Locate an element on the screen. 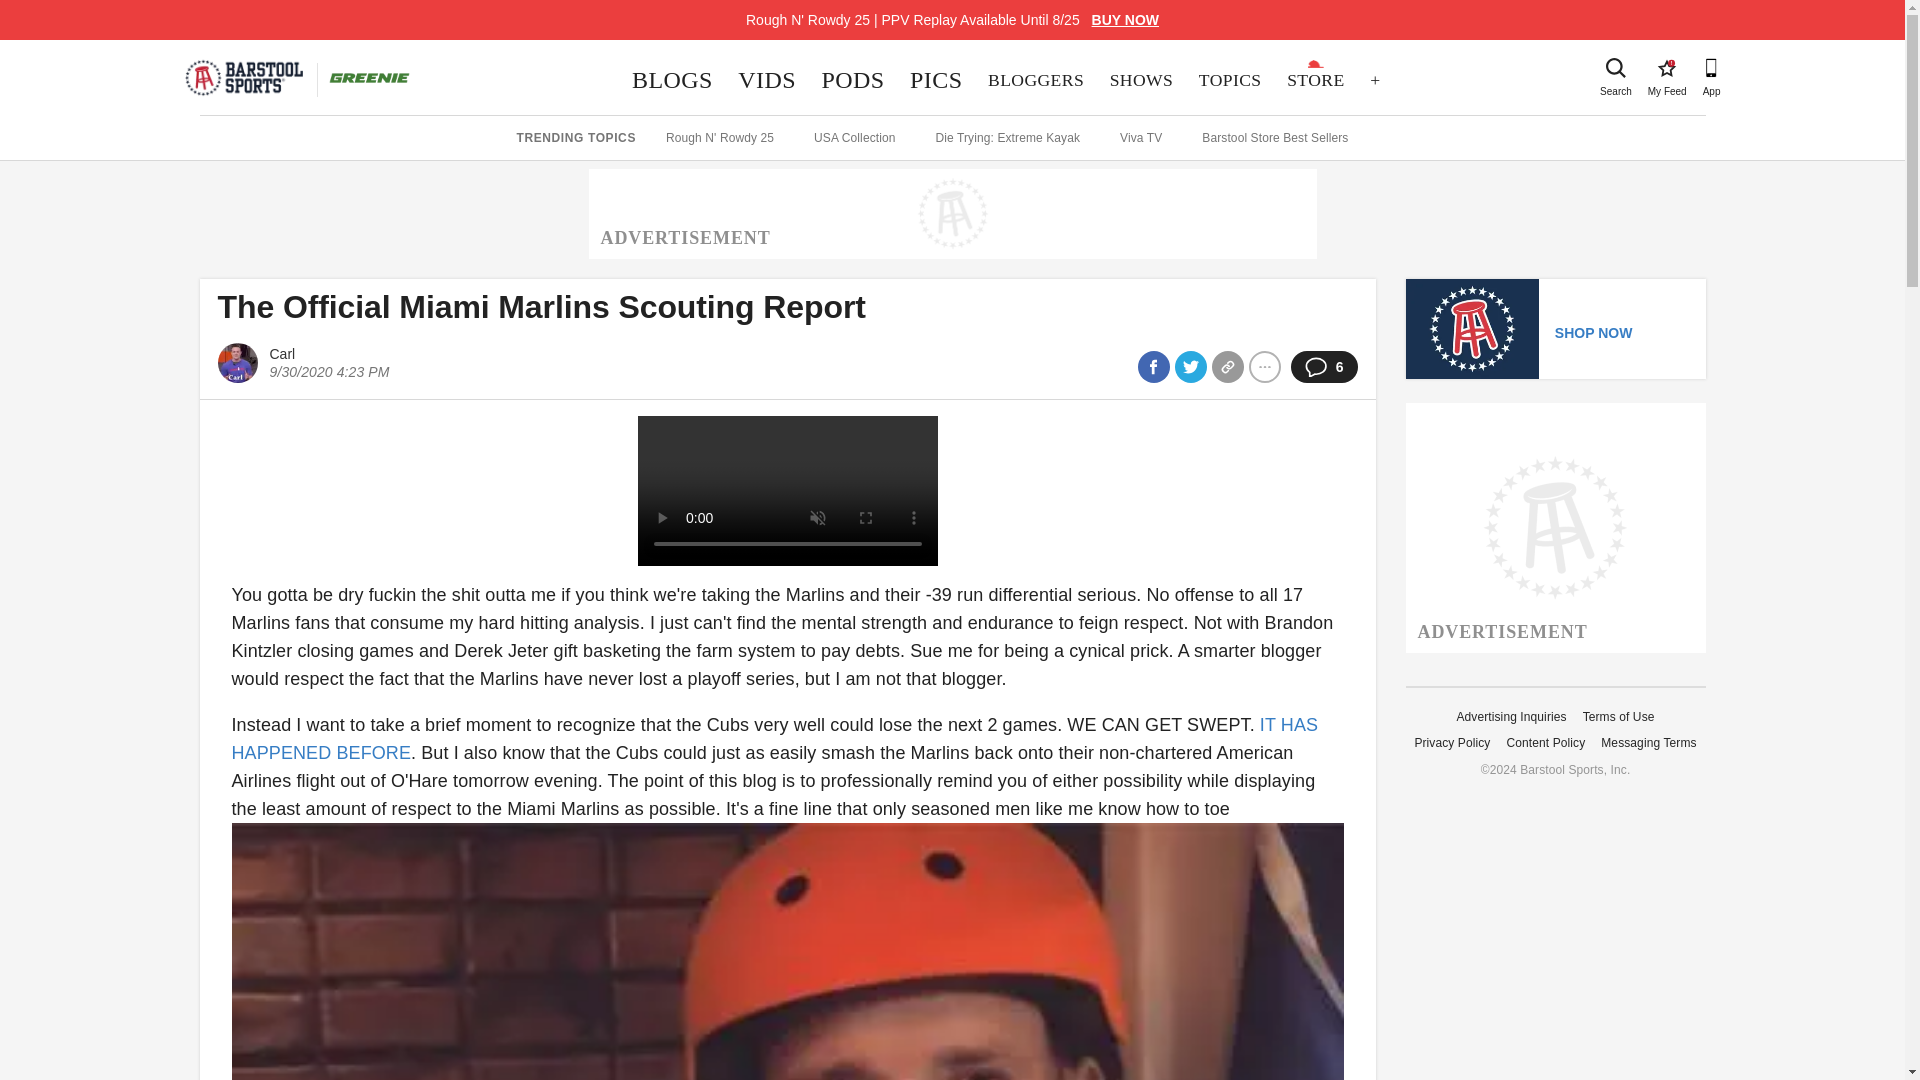  Search is located at coordinates (1616, 68).